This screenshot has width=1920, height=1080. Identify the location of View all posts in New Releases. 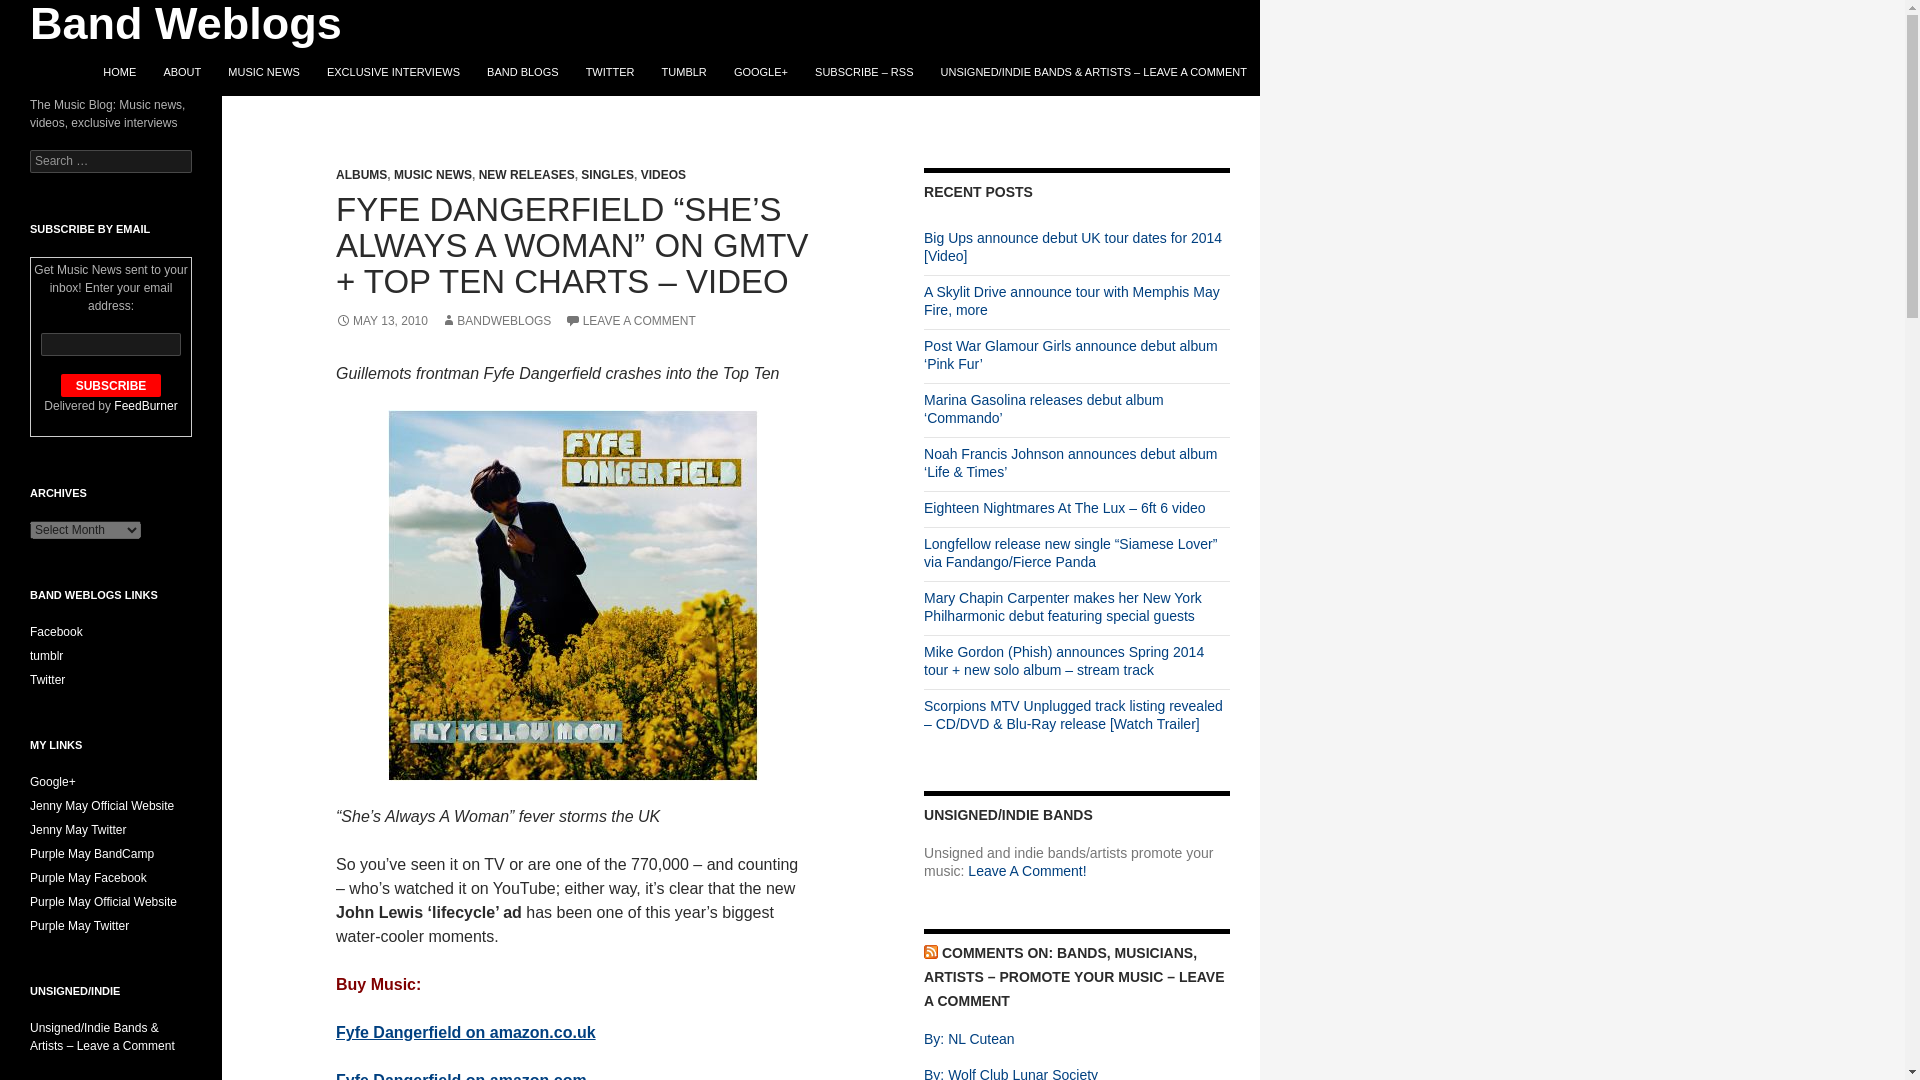
(526, 175).